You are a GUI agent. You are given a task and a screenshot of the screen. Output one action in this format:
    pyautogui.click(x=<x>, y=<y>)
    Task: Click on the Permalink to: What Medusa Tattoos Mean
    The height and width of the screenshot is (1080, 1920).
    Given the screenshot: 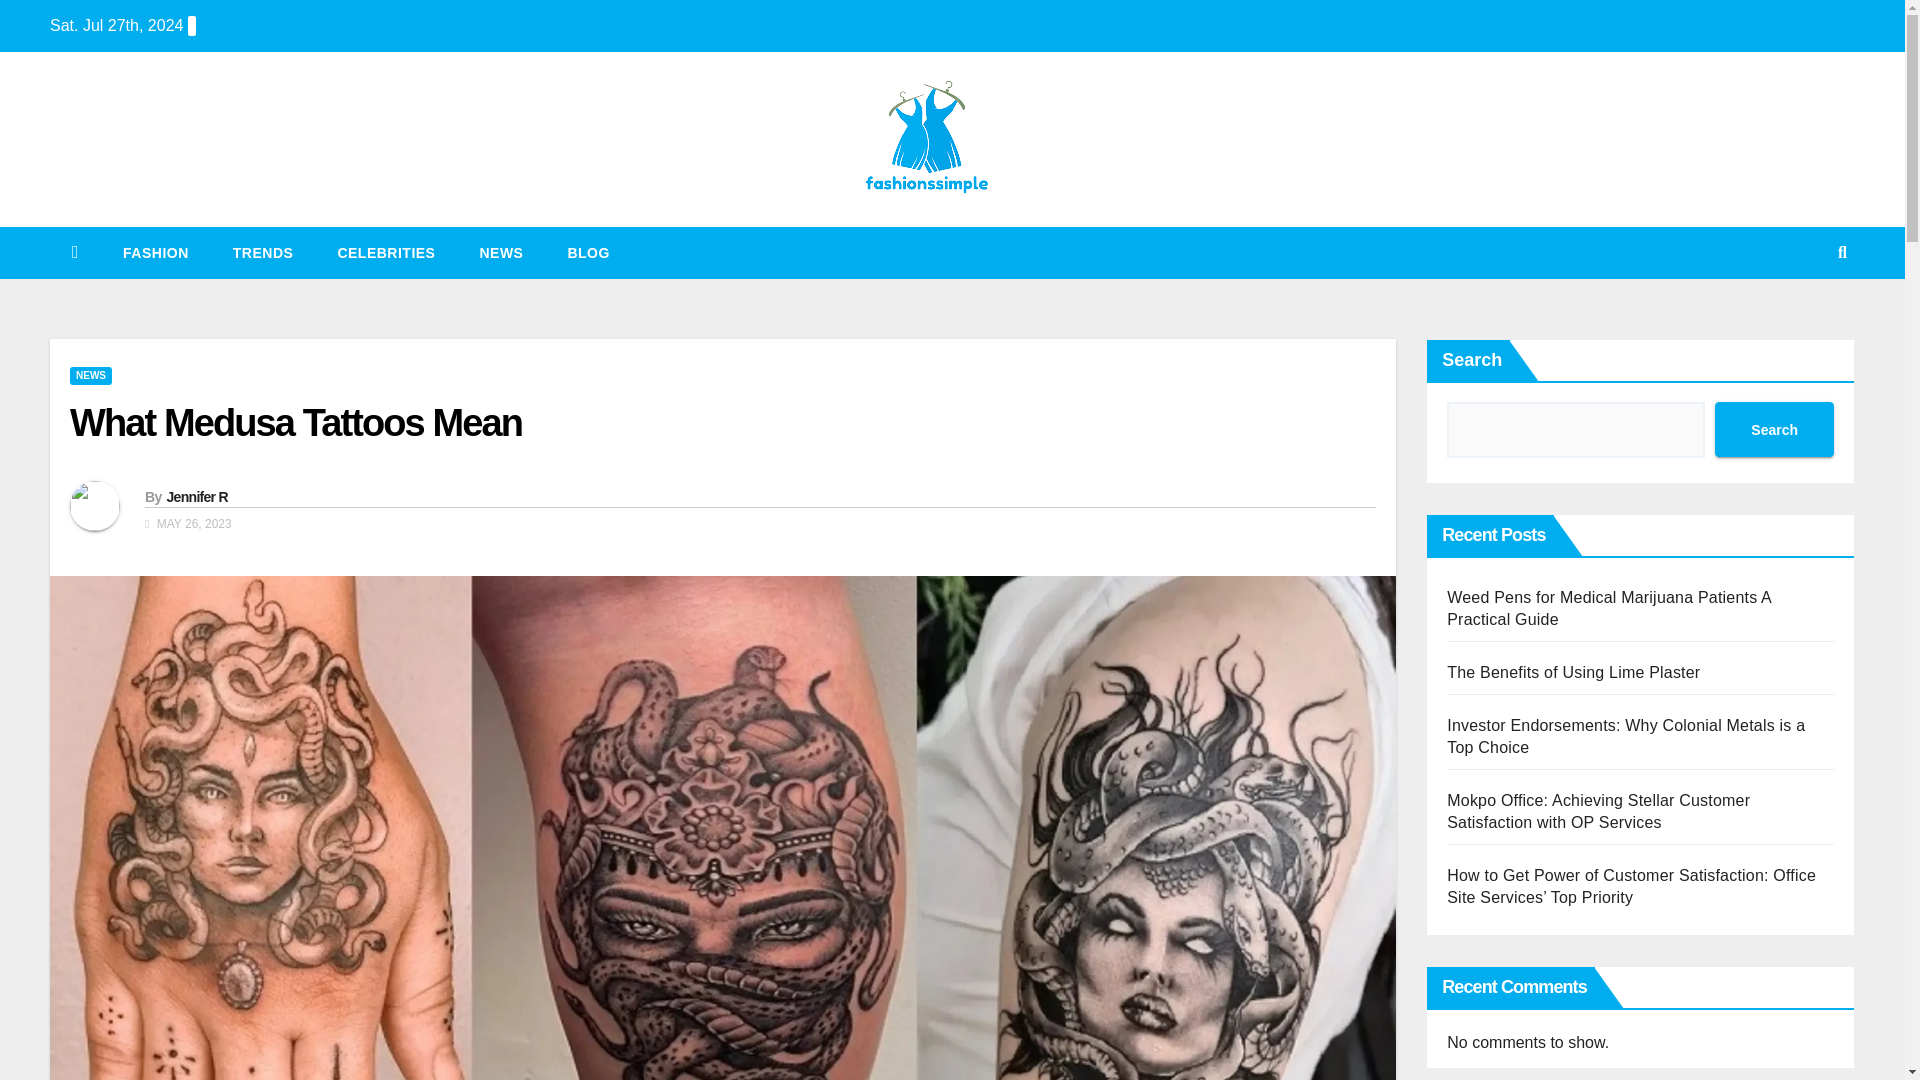 What is the action you would take?
    pyautogui.click(x=296, y=422)
    